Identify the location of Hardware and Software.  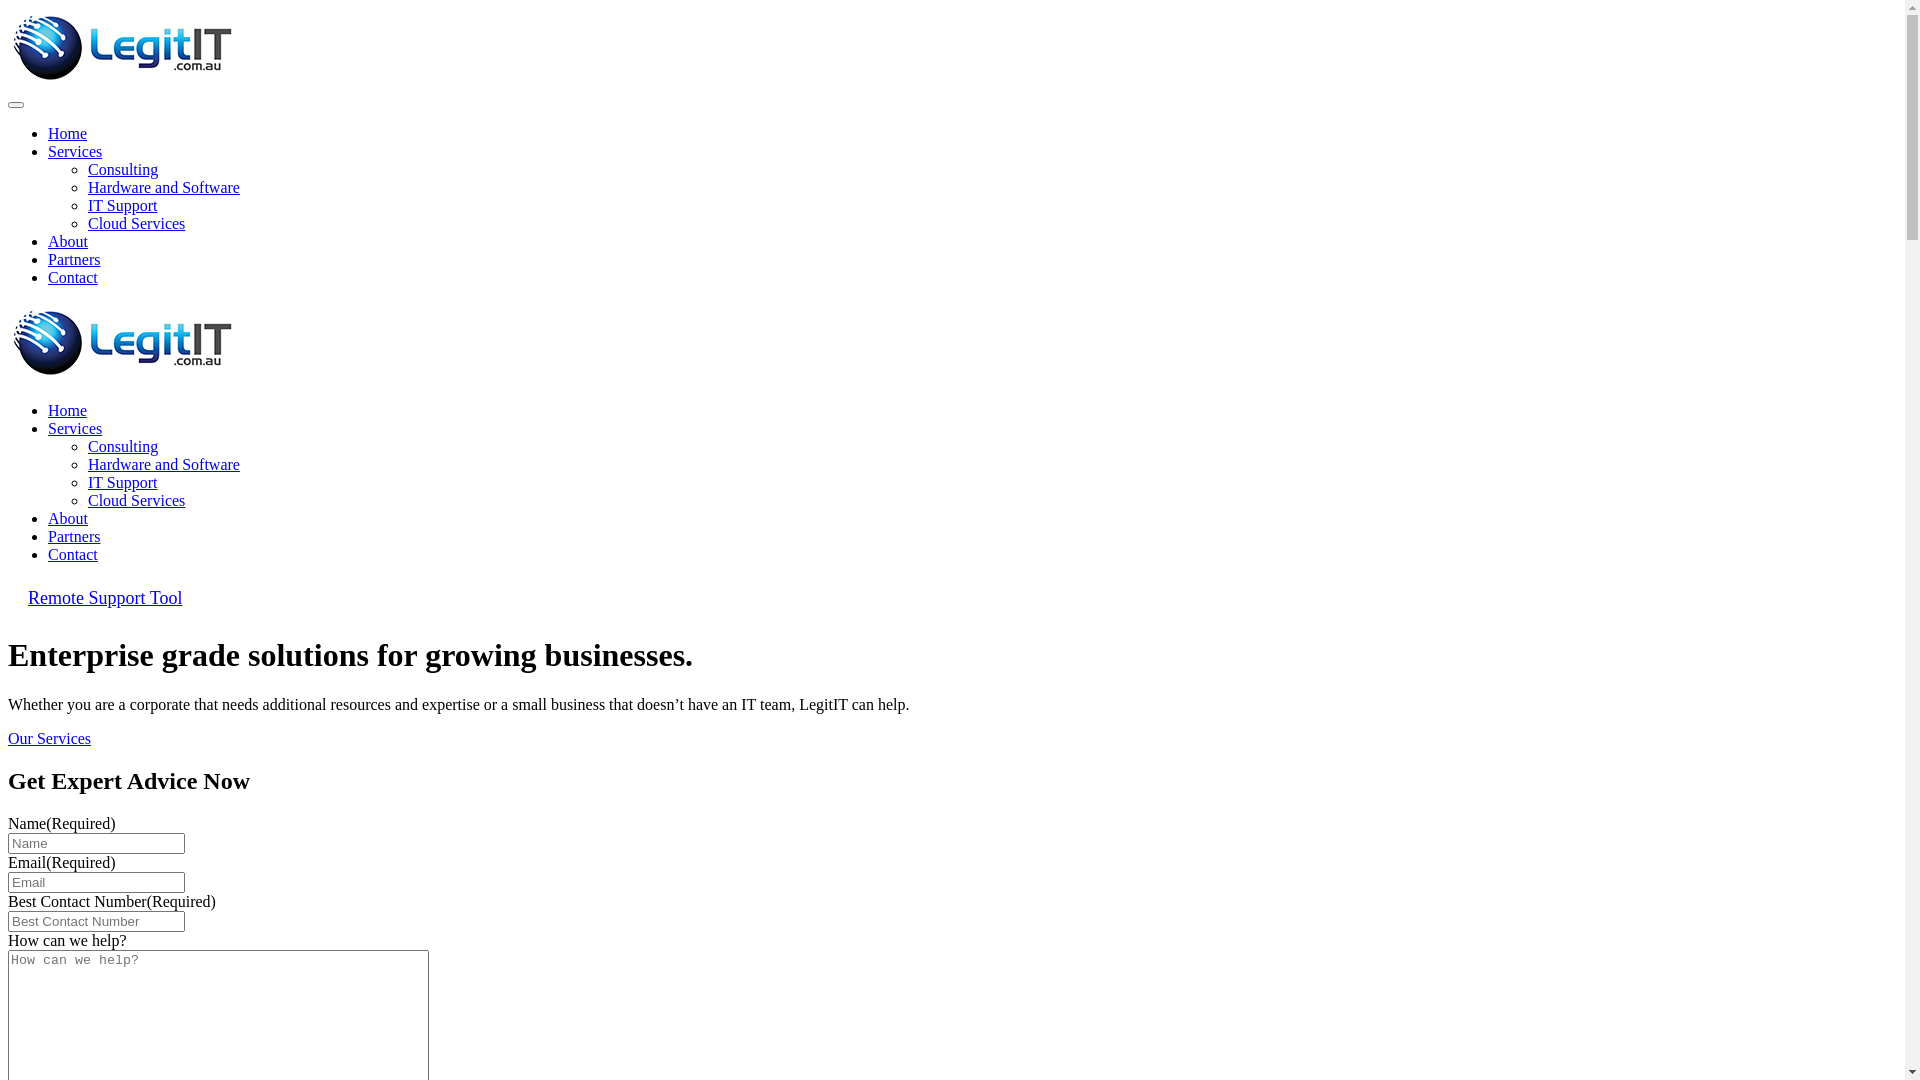
(164, 464).